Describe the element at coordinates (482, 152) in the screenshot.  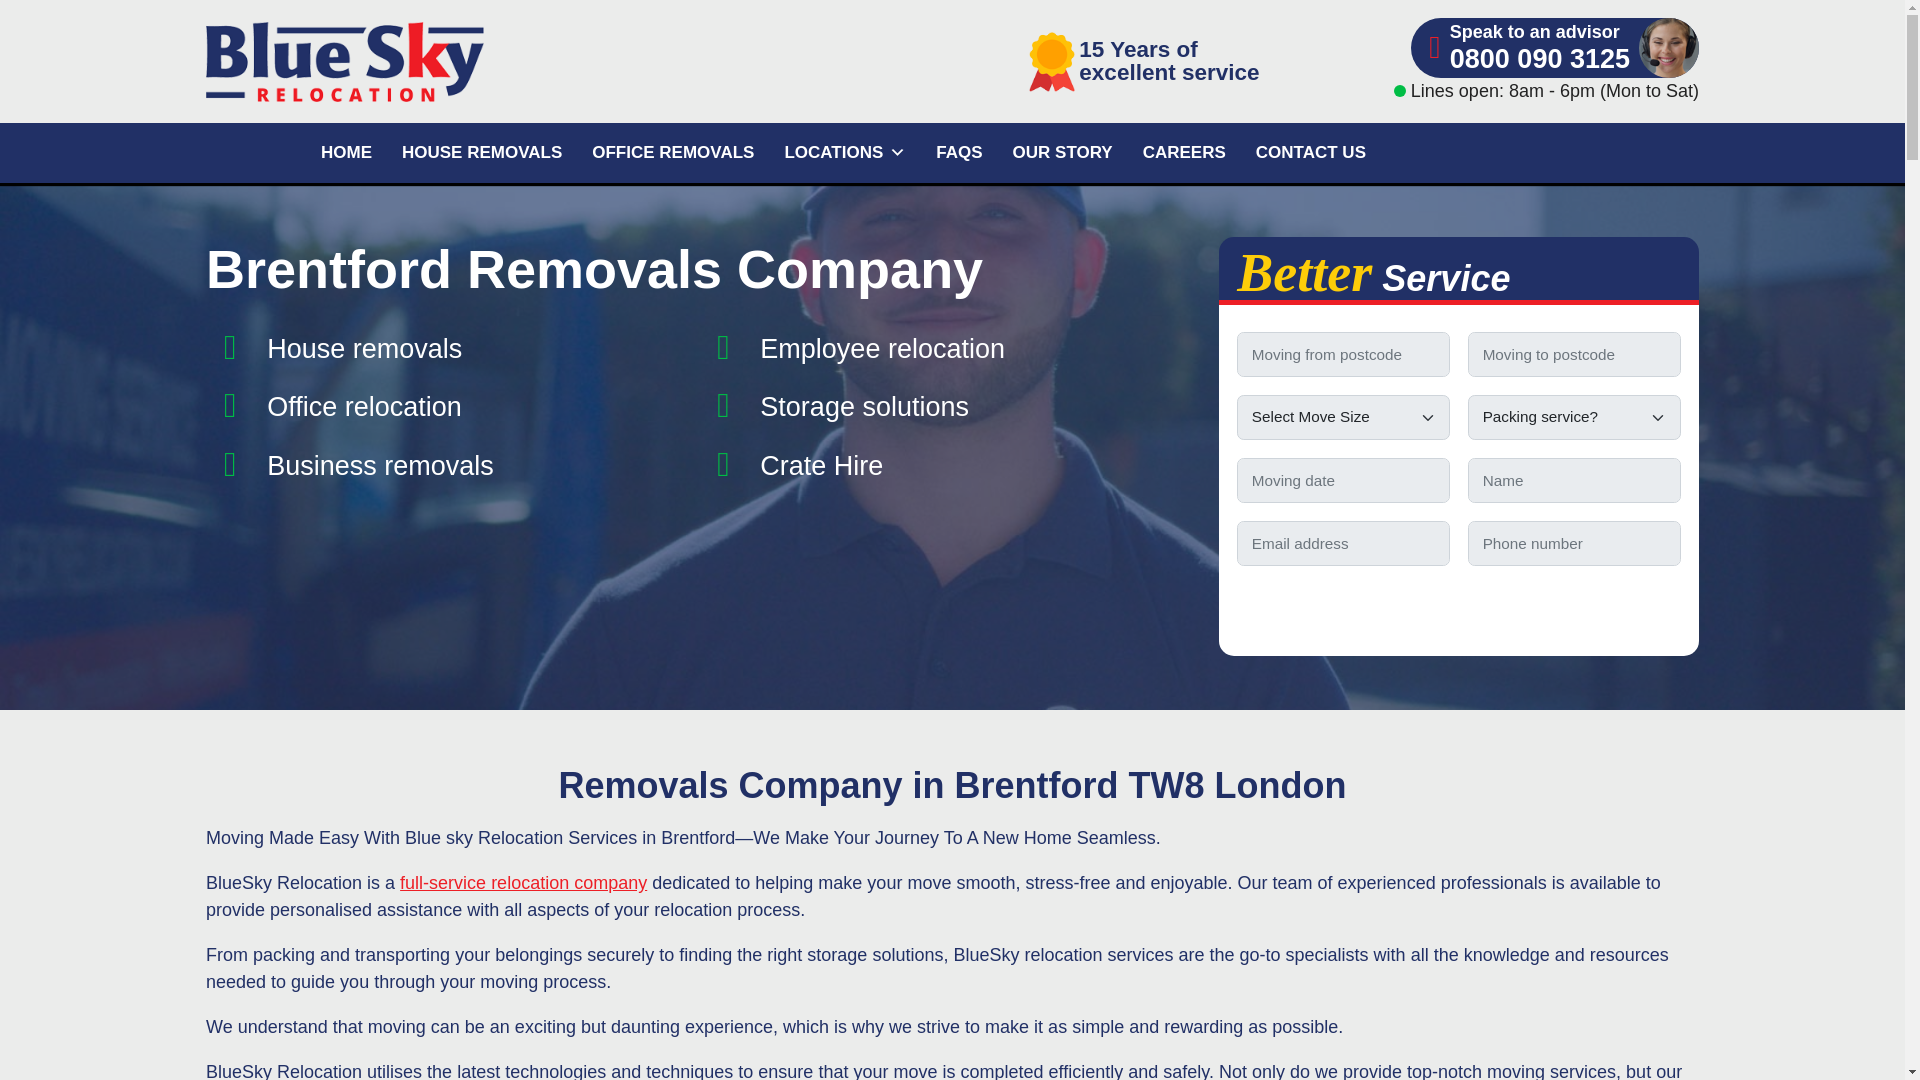
I see `HOUSE REMOVALS` at that location.